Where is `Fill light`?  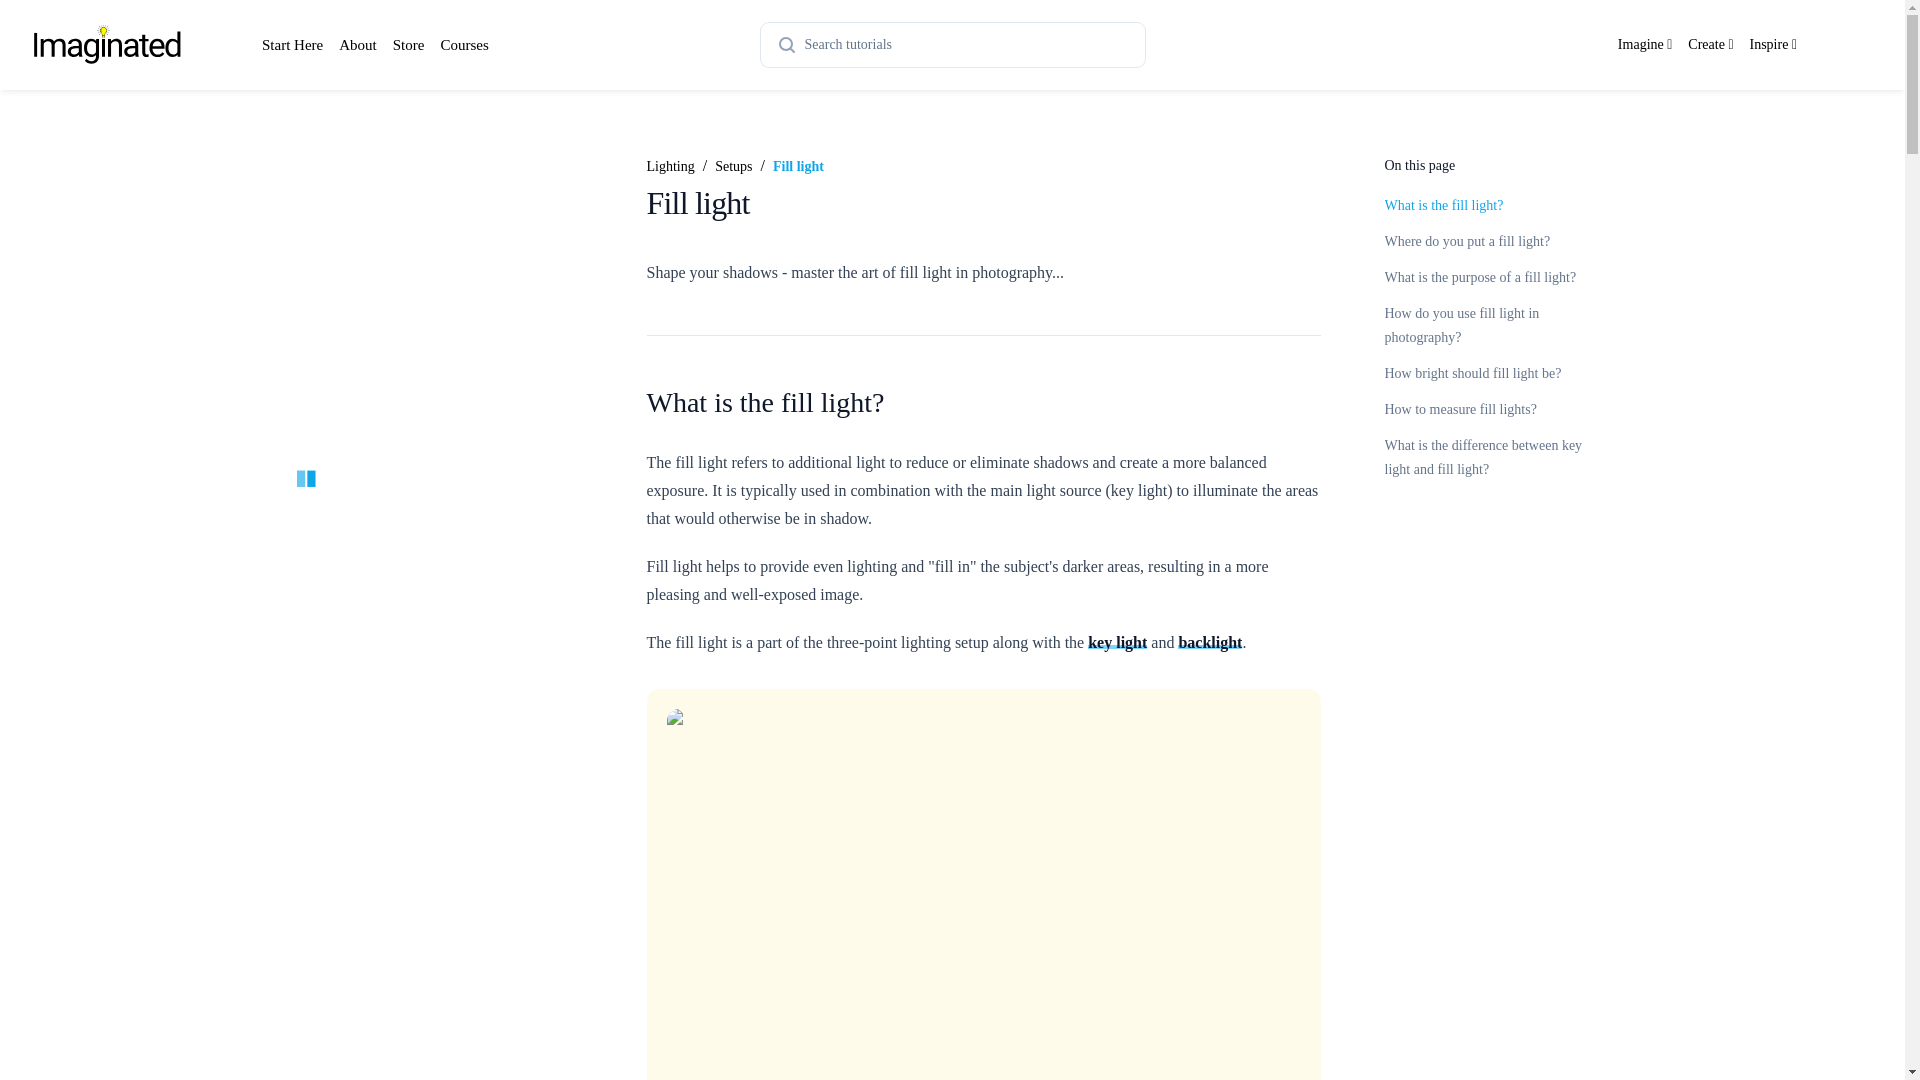
Fill light is located at coordinates (798, 166).